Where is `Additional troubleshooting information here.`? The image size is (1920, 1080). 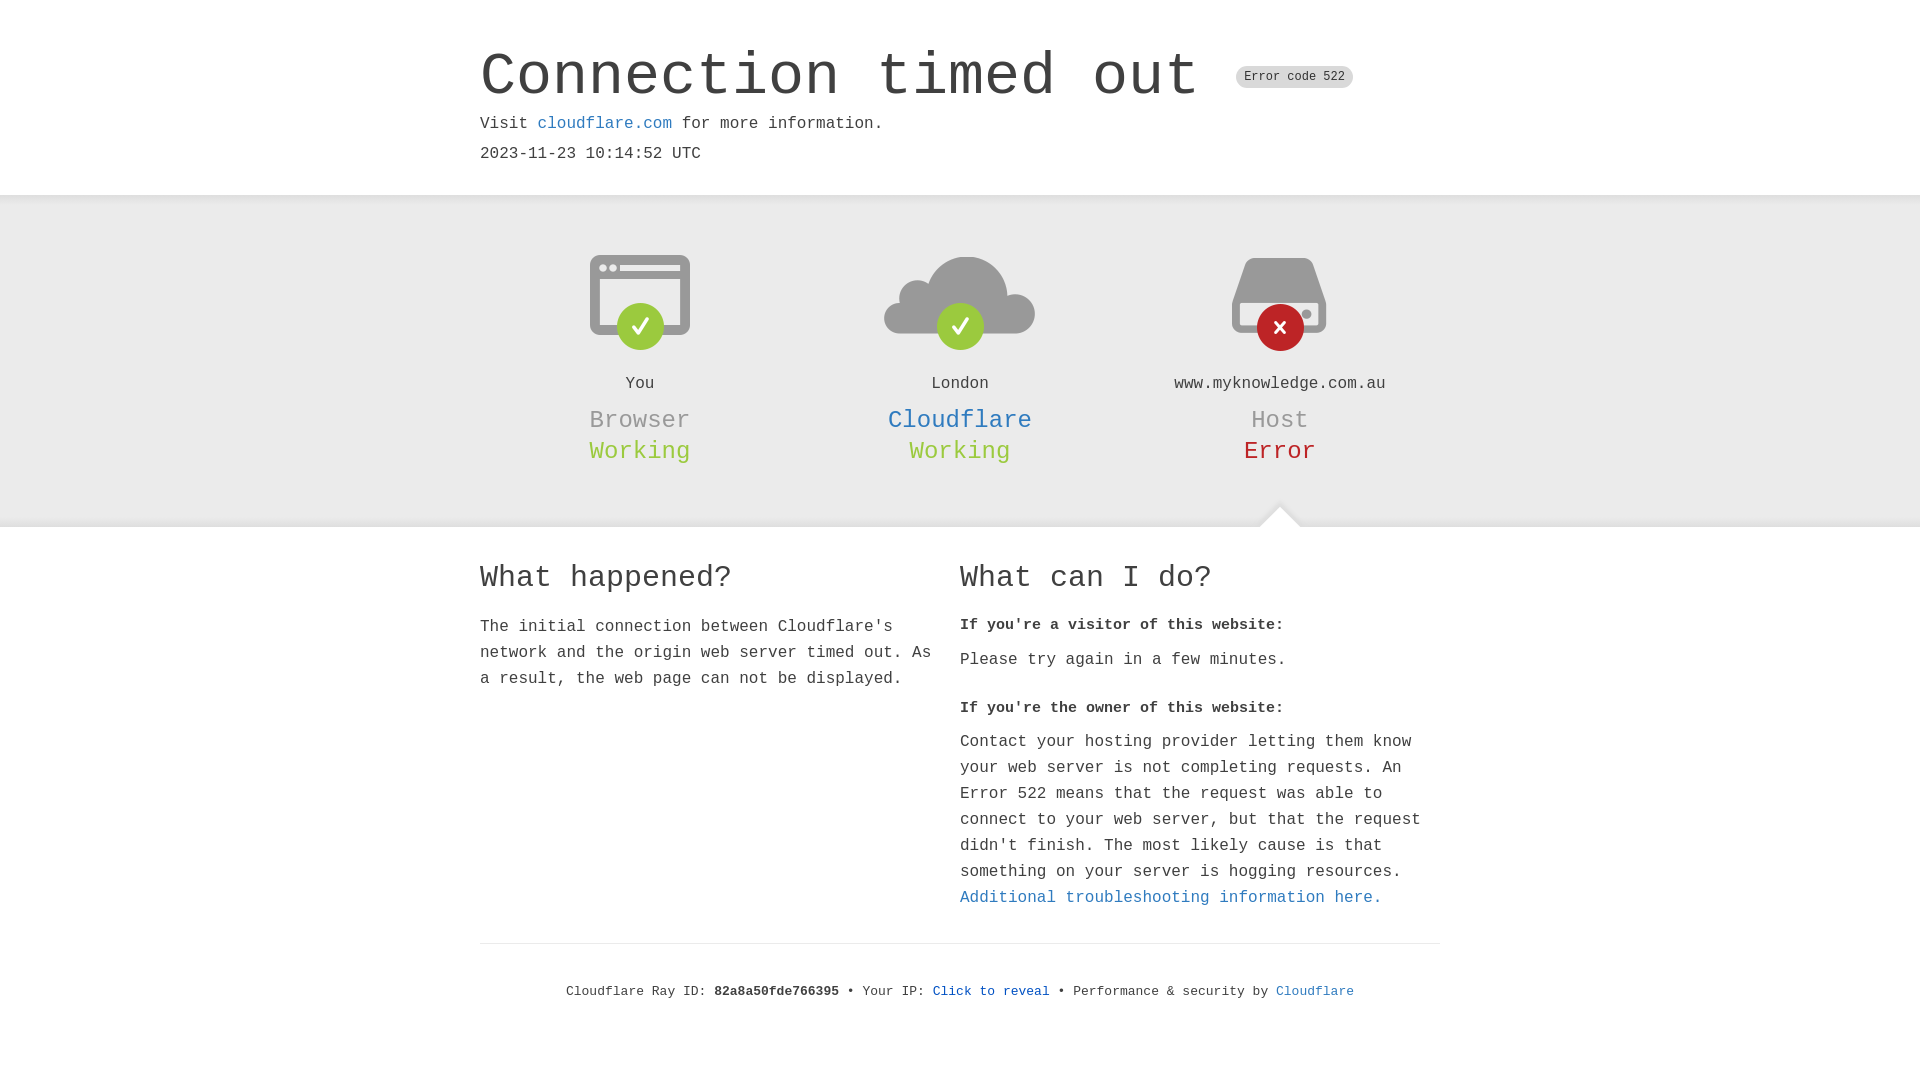 Additional troubleshooting information here. is located at coordinates (1171, 898).